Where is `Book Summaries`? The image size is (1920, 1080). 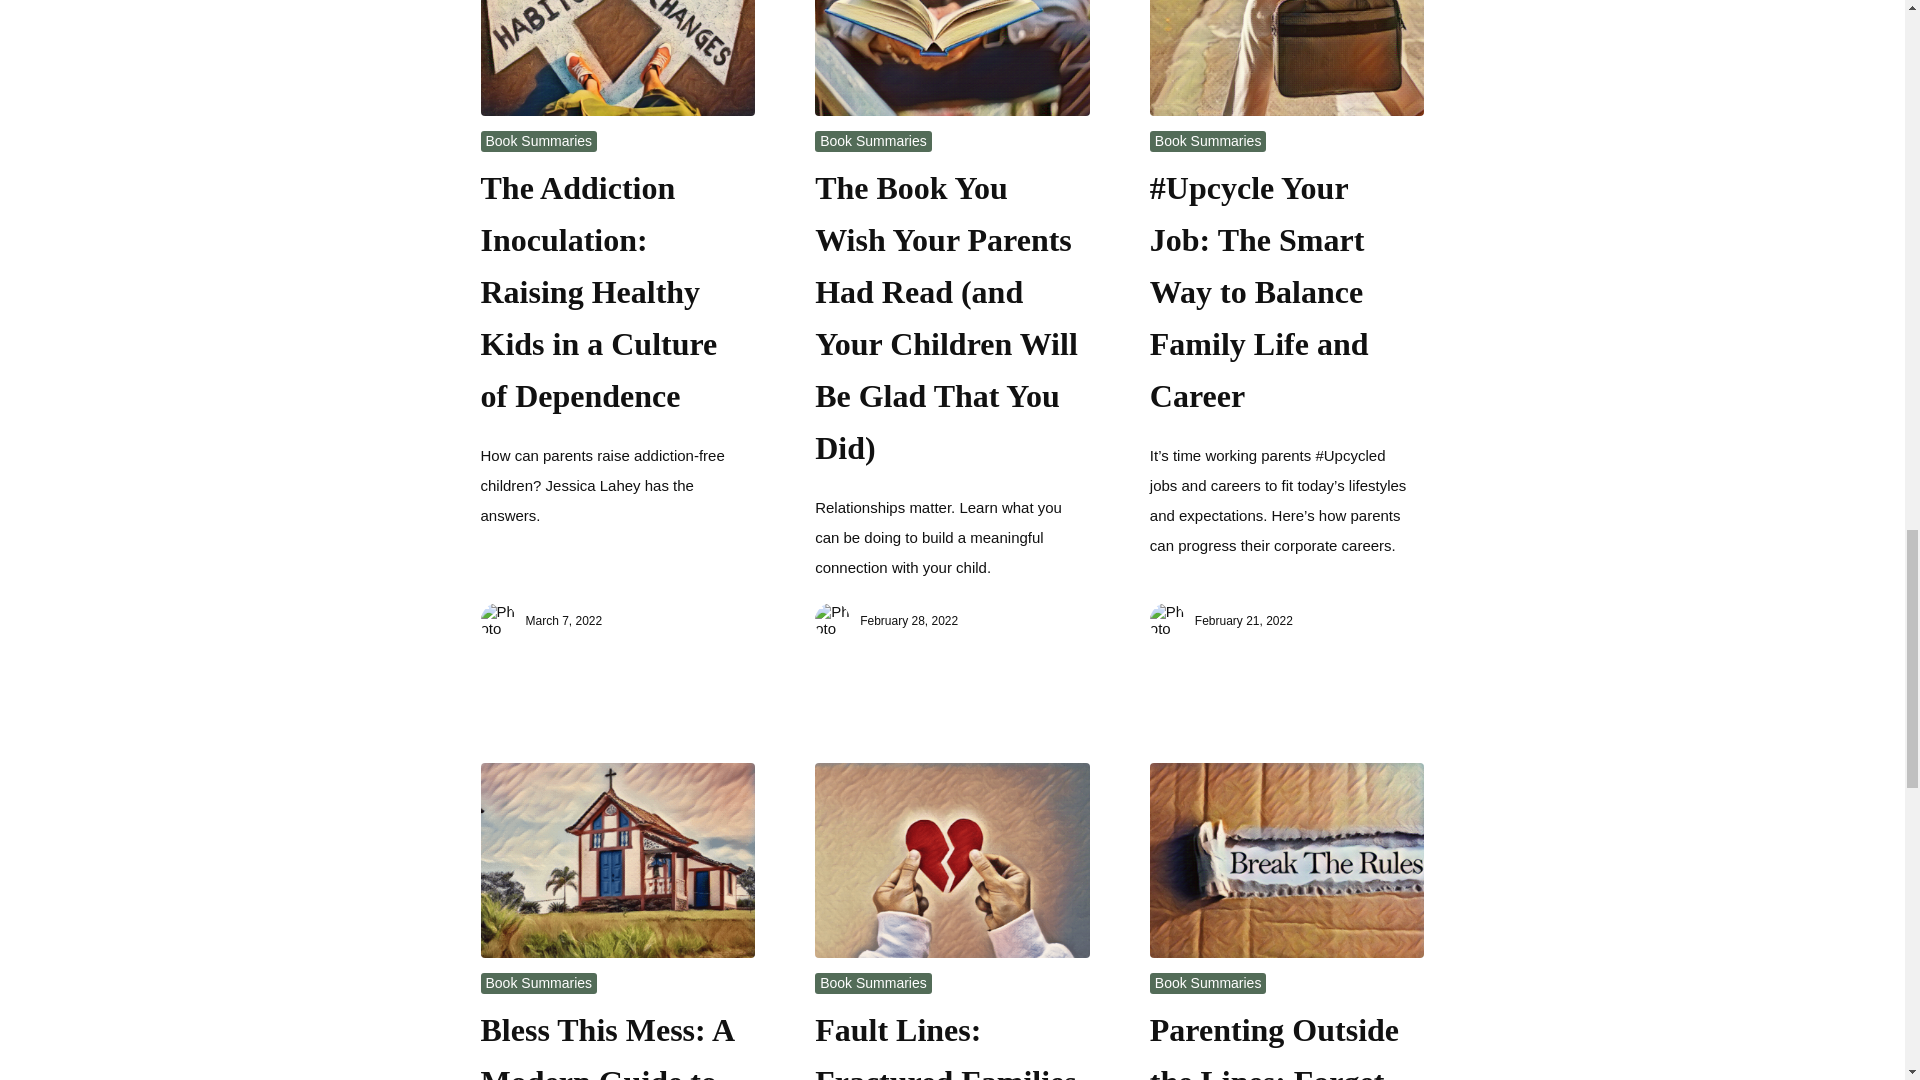 Book Summaries is located at coordinates (873, 140).